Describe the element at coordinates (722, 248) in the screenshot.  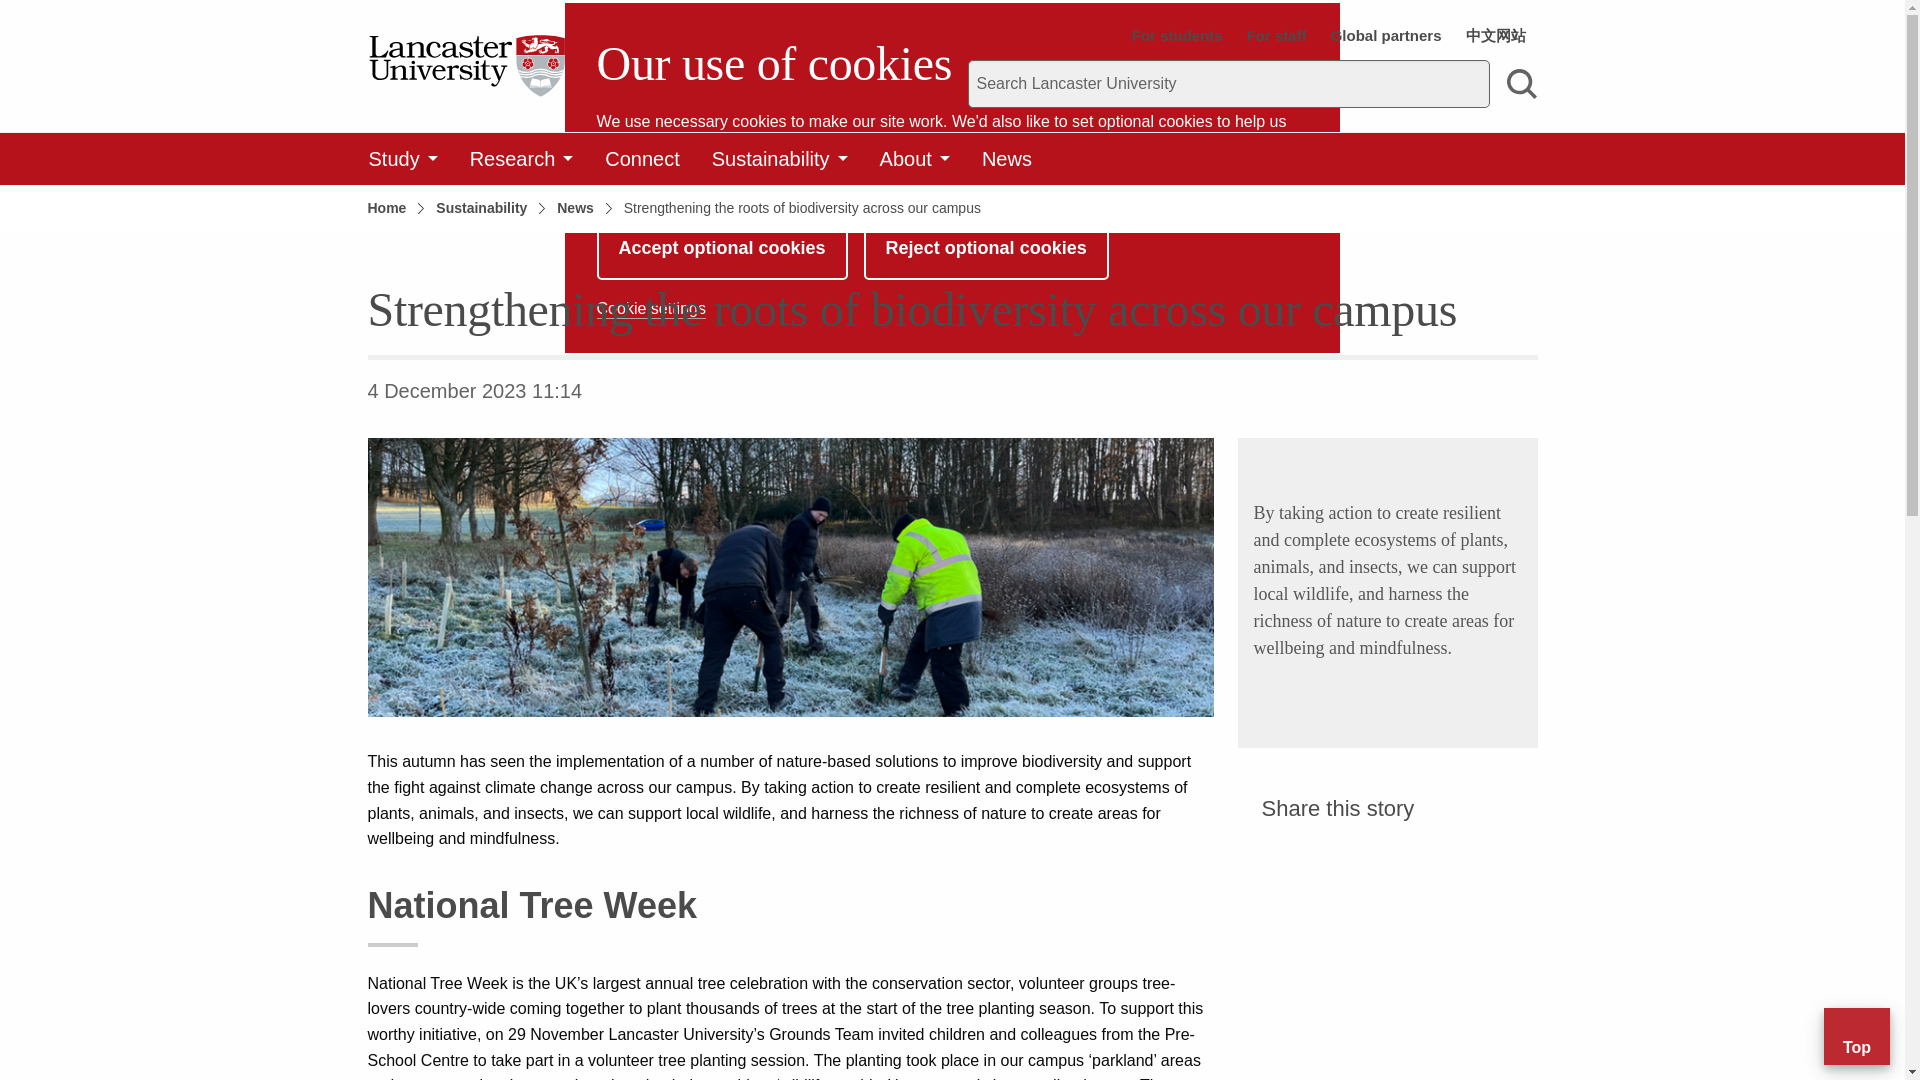
I see `Accept optional cookies` at that location.